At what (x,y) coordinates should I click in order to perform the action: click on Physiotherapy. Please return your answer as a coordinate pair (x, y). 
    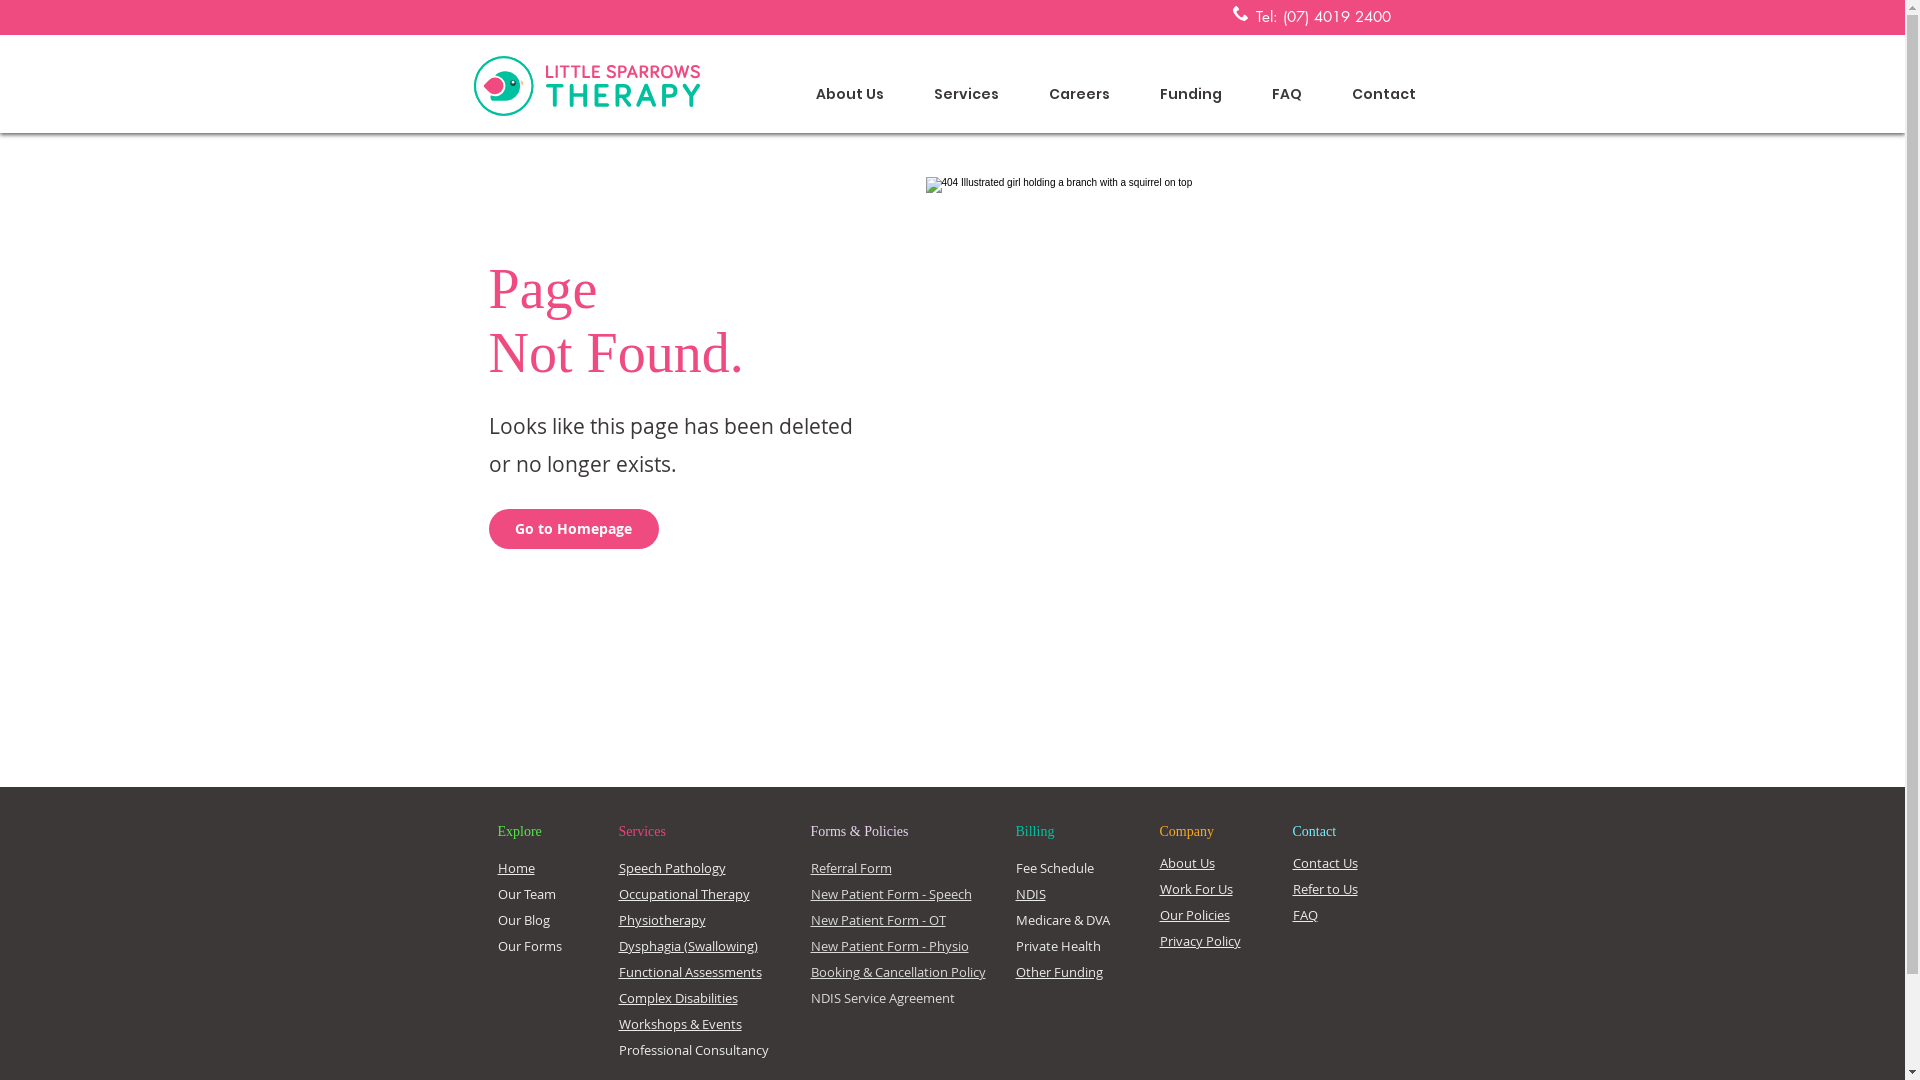
    Looking at the image, I should click on (662, 920).